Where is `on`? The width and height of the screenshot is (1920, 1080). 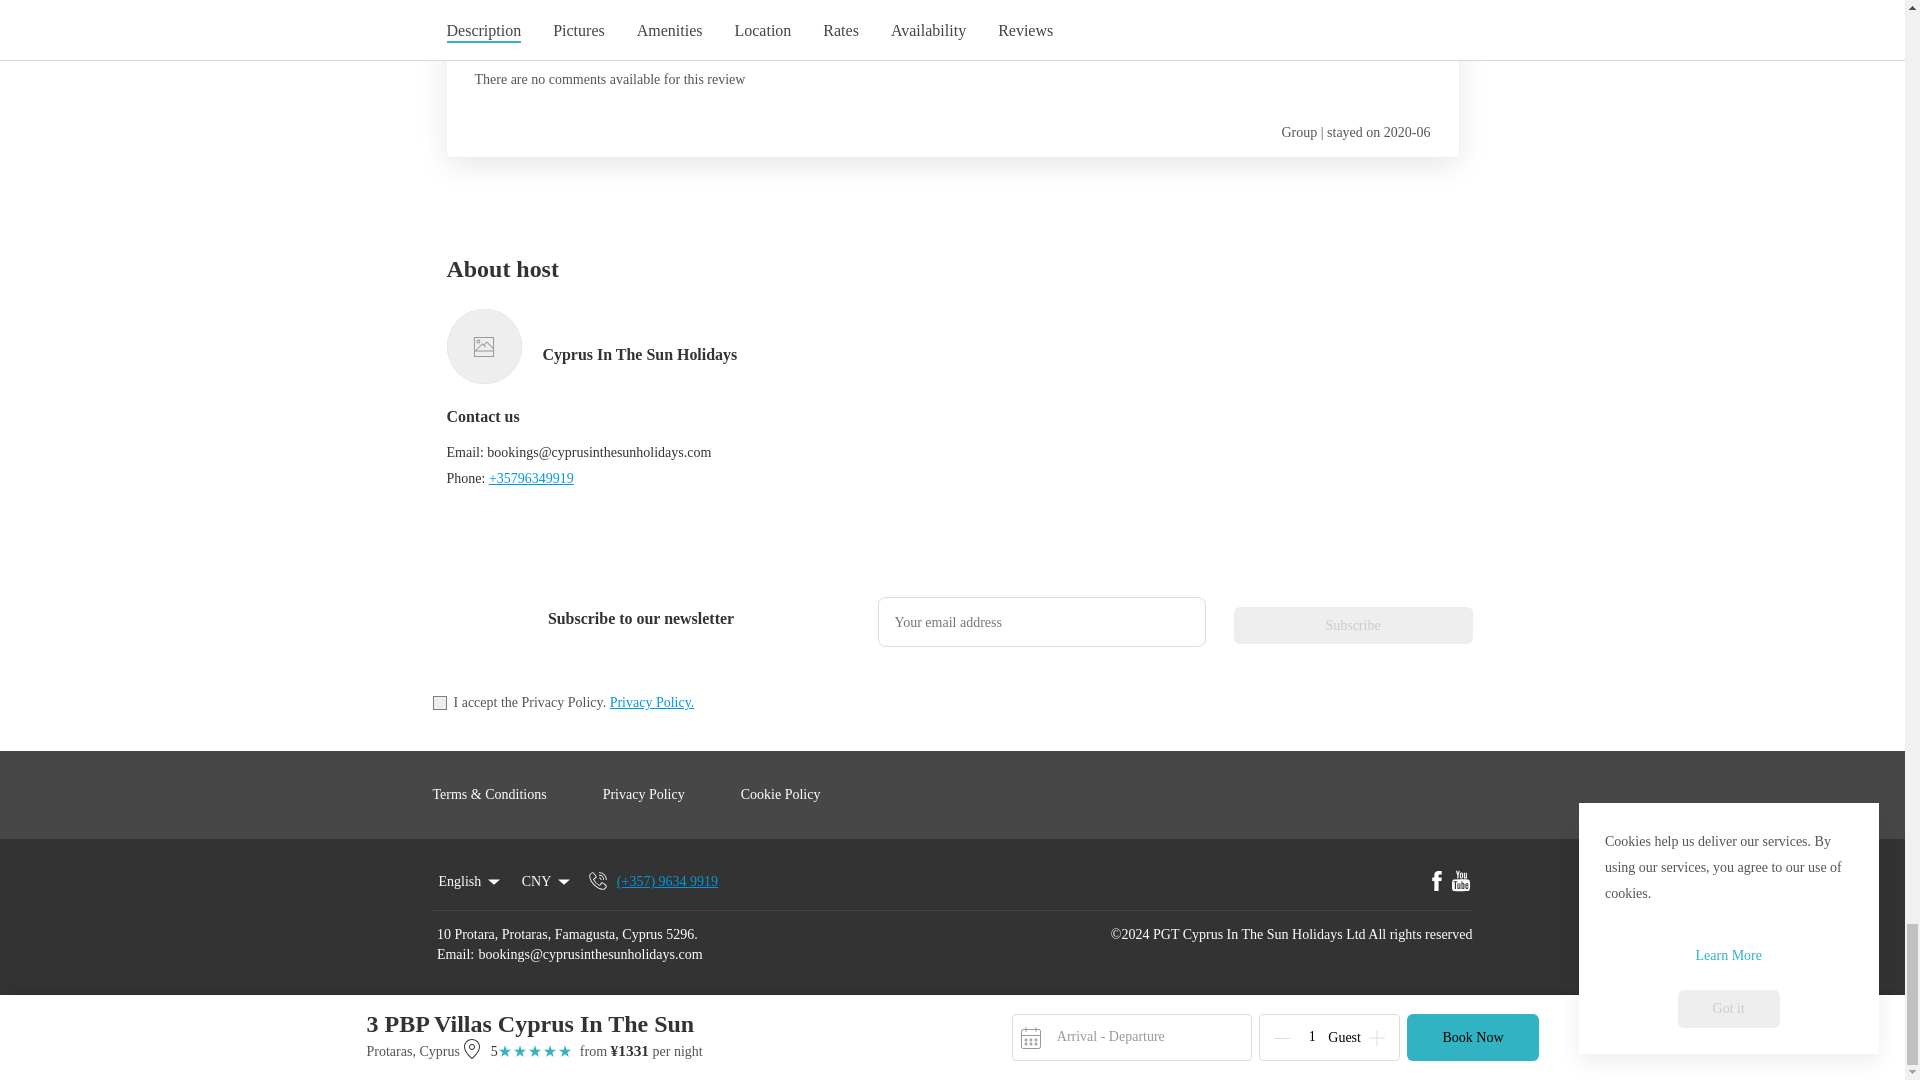 on is located at coordinates (438, 702).